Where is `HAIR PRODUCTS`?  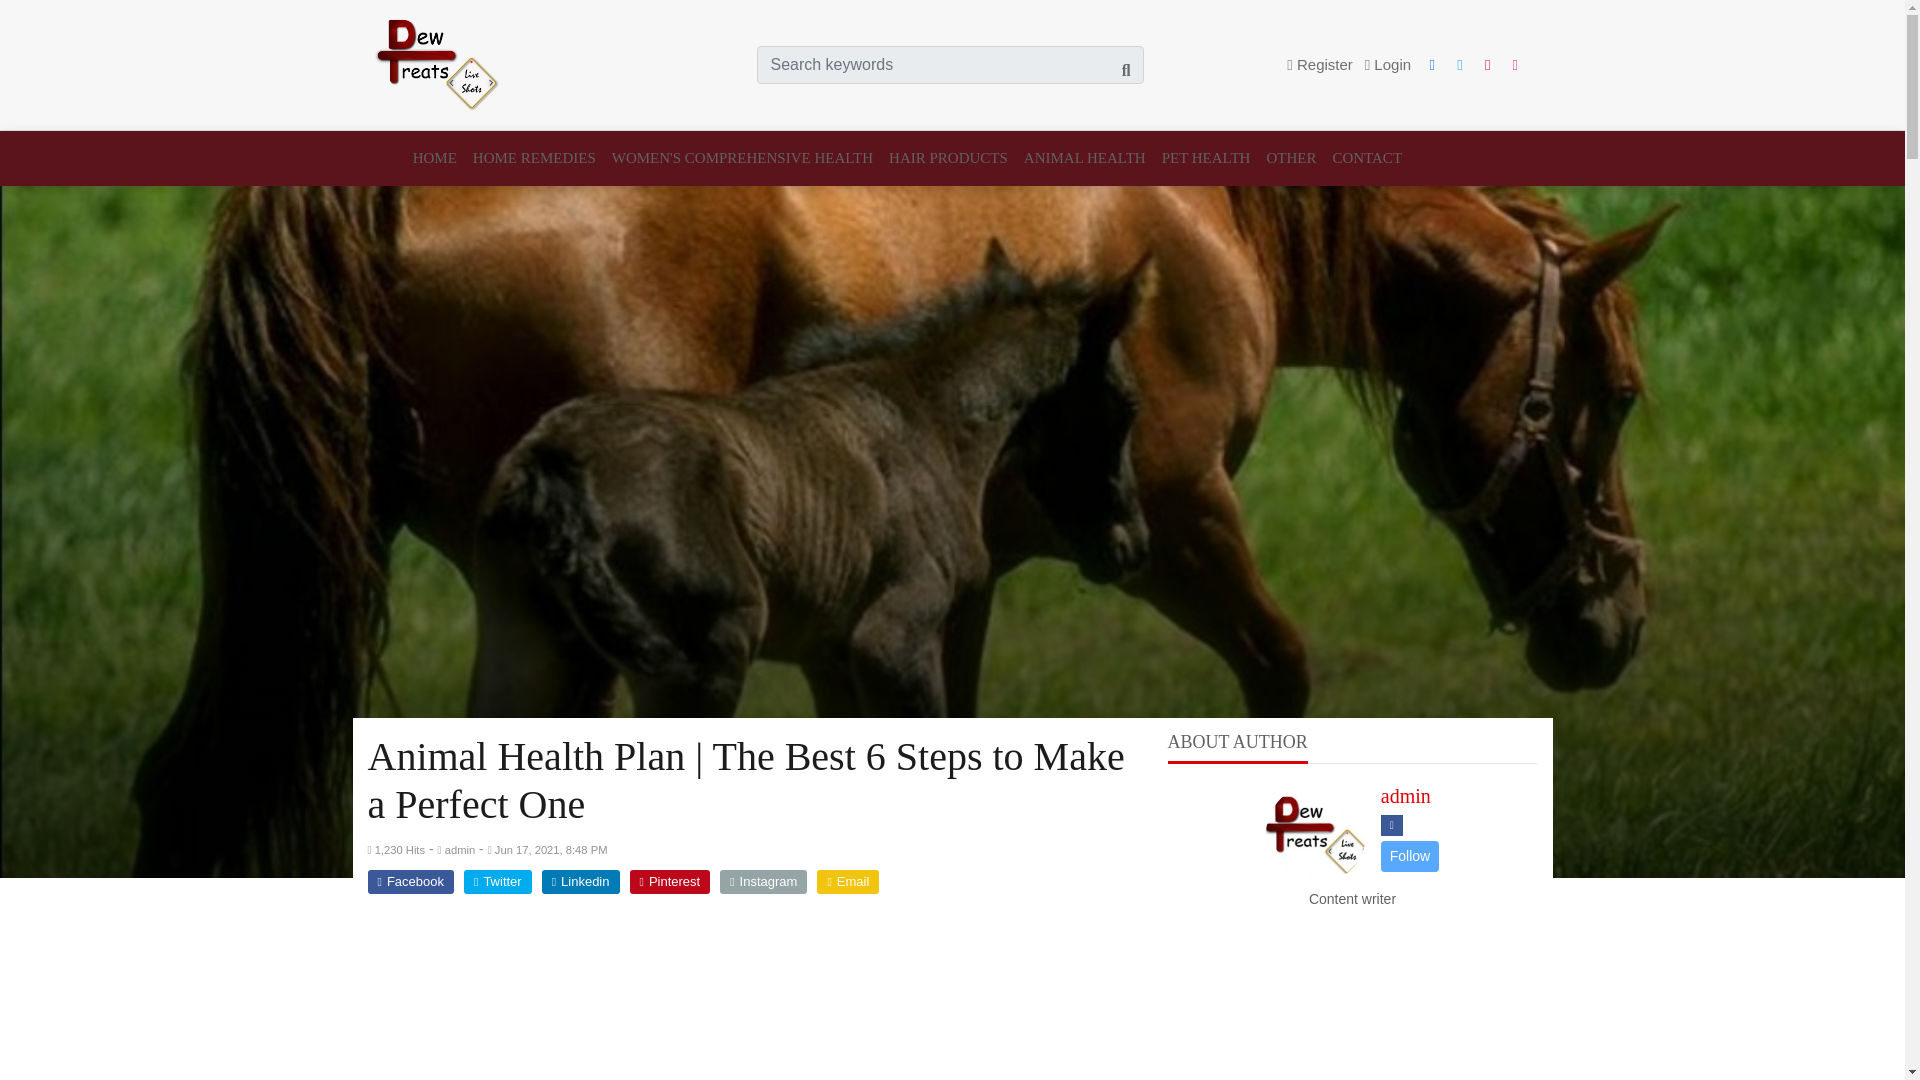 HAIR PRODUCTS is located at coordinates (948, 158).